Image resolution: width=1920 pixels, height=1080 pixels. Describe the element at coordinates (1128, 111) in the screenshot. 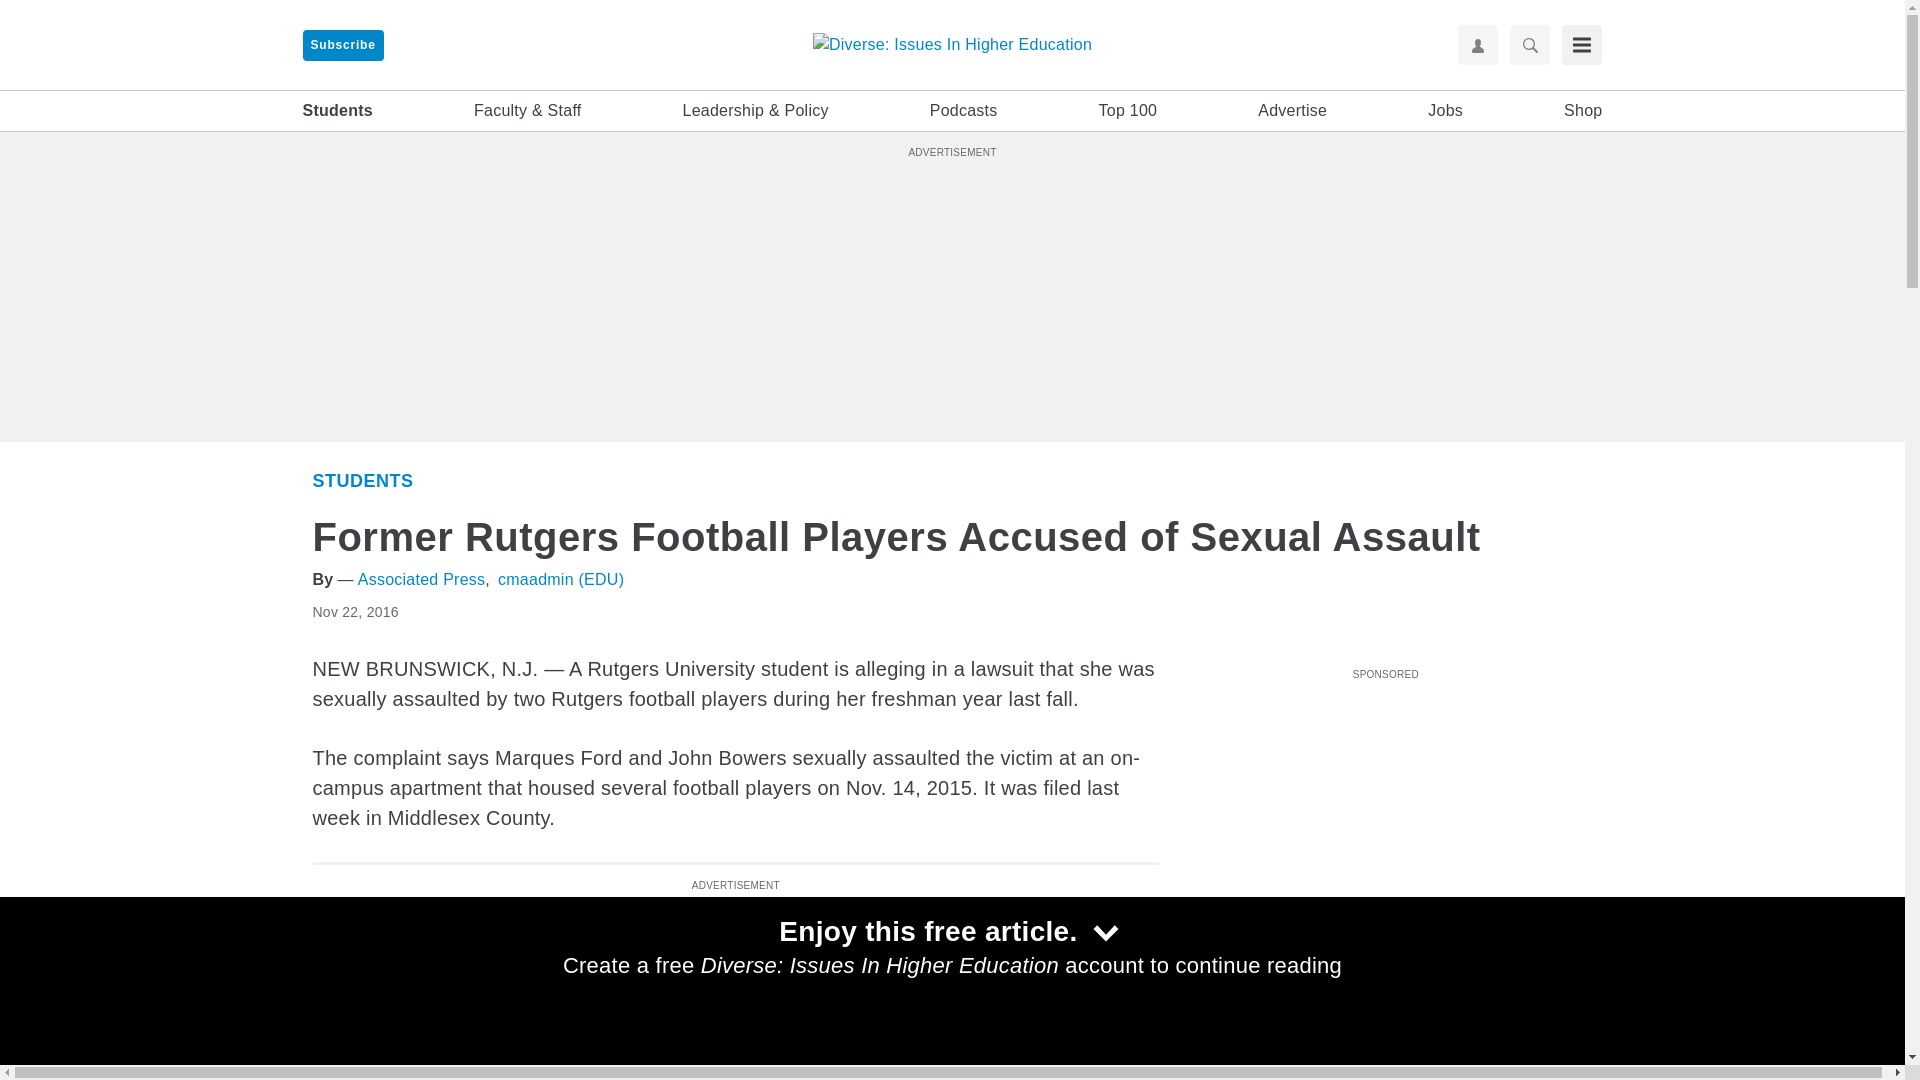

I see `Top 100` at that location.